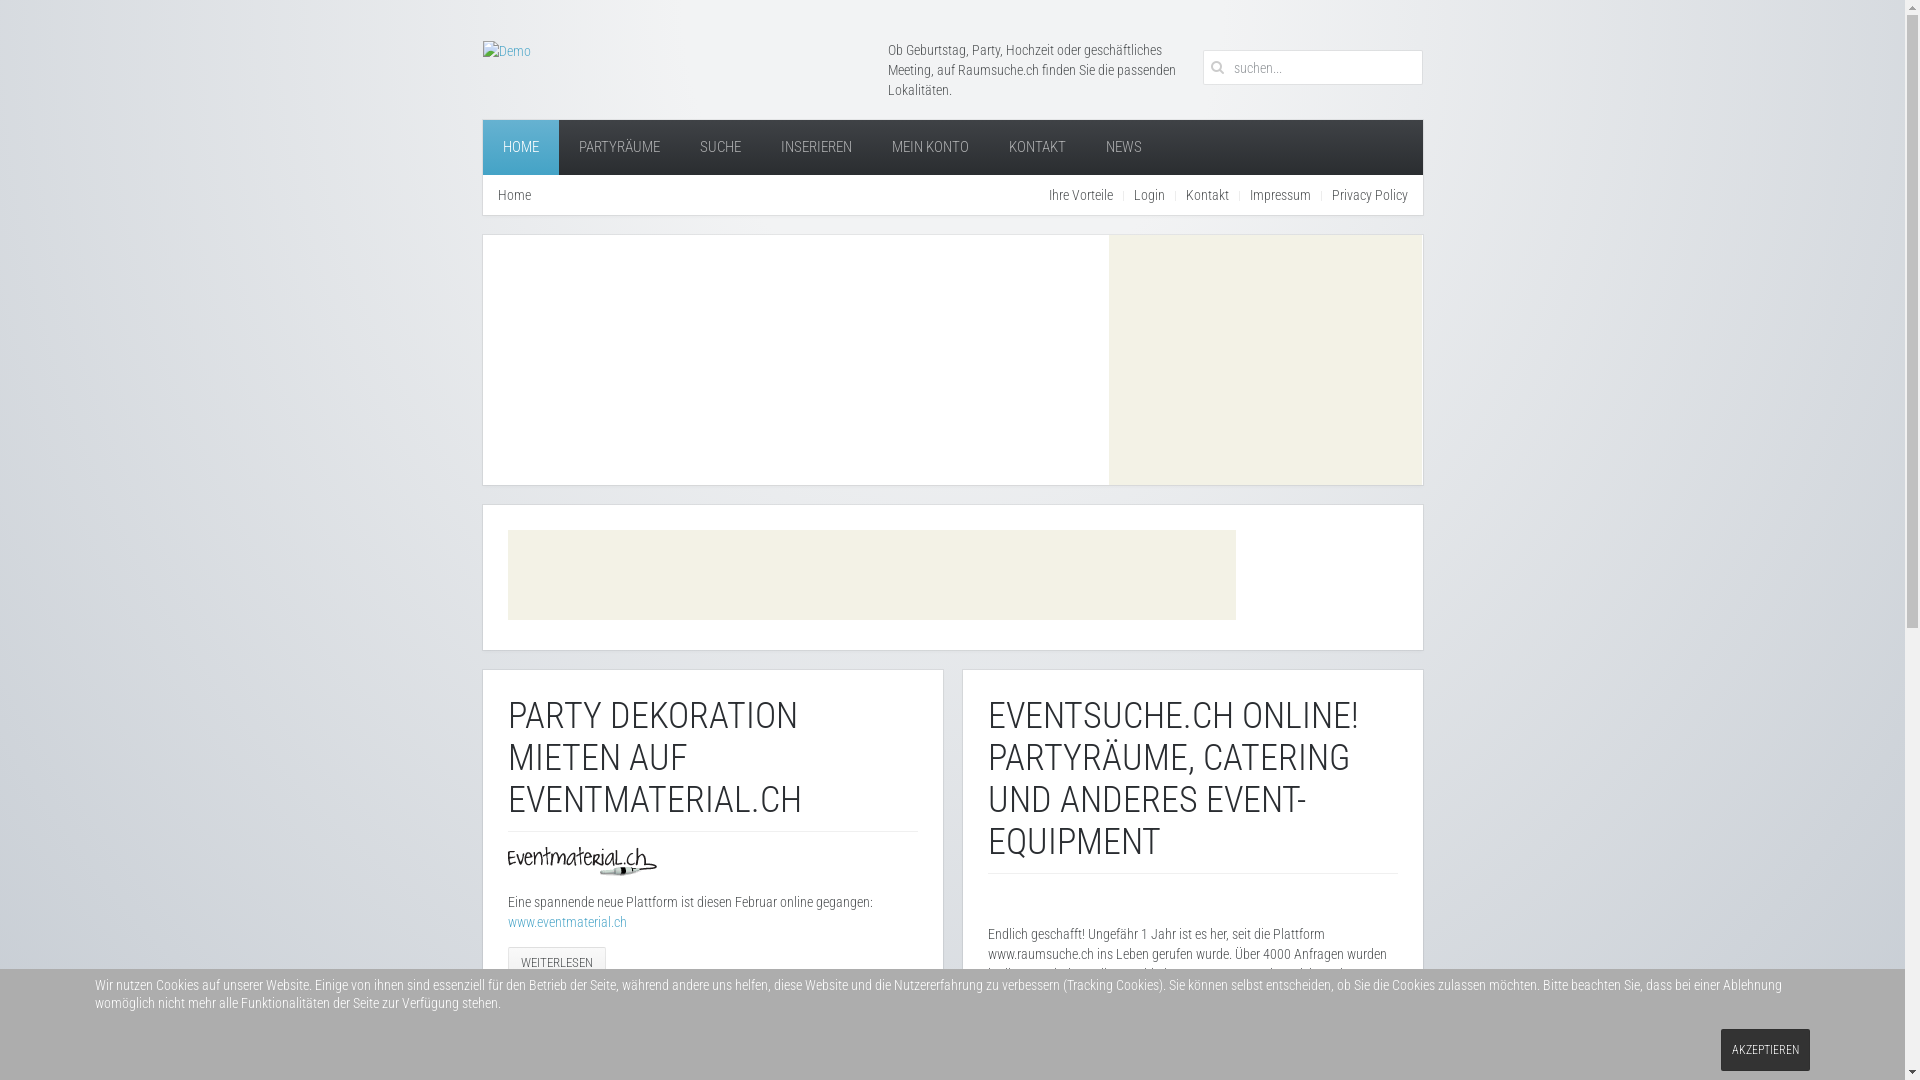 This screenshot has width=1920, height=1080. Describe the element at coordinates (1766, 1050) in the screenshot. I see `AKZEPTIEREN` at that location.